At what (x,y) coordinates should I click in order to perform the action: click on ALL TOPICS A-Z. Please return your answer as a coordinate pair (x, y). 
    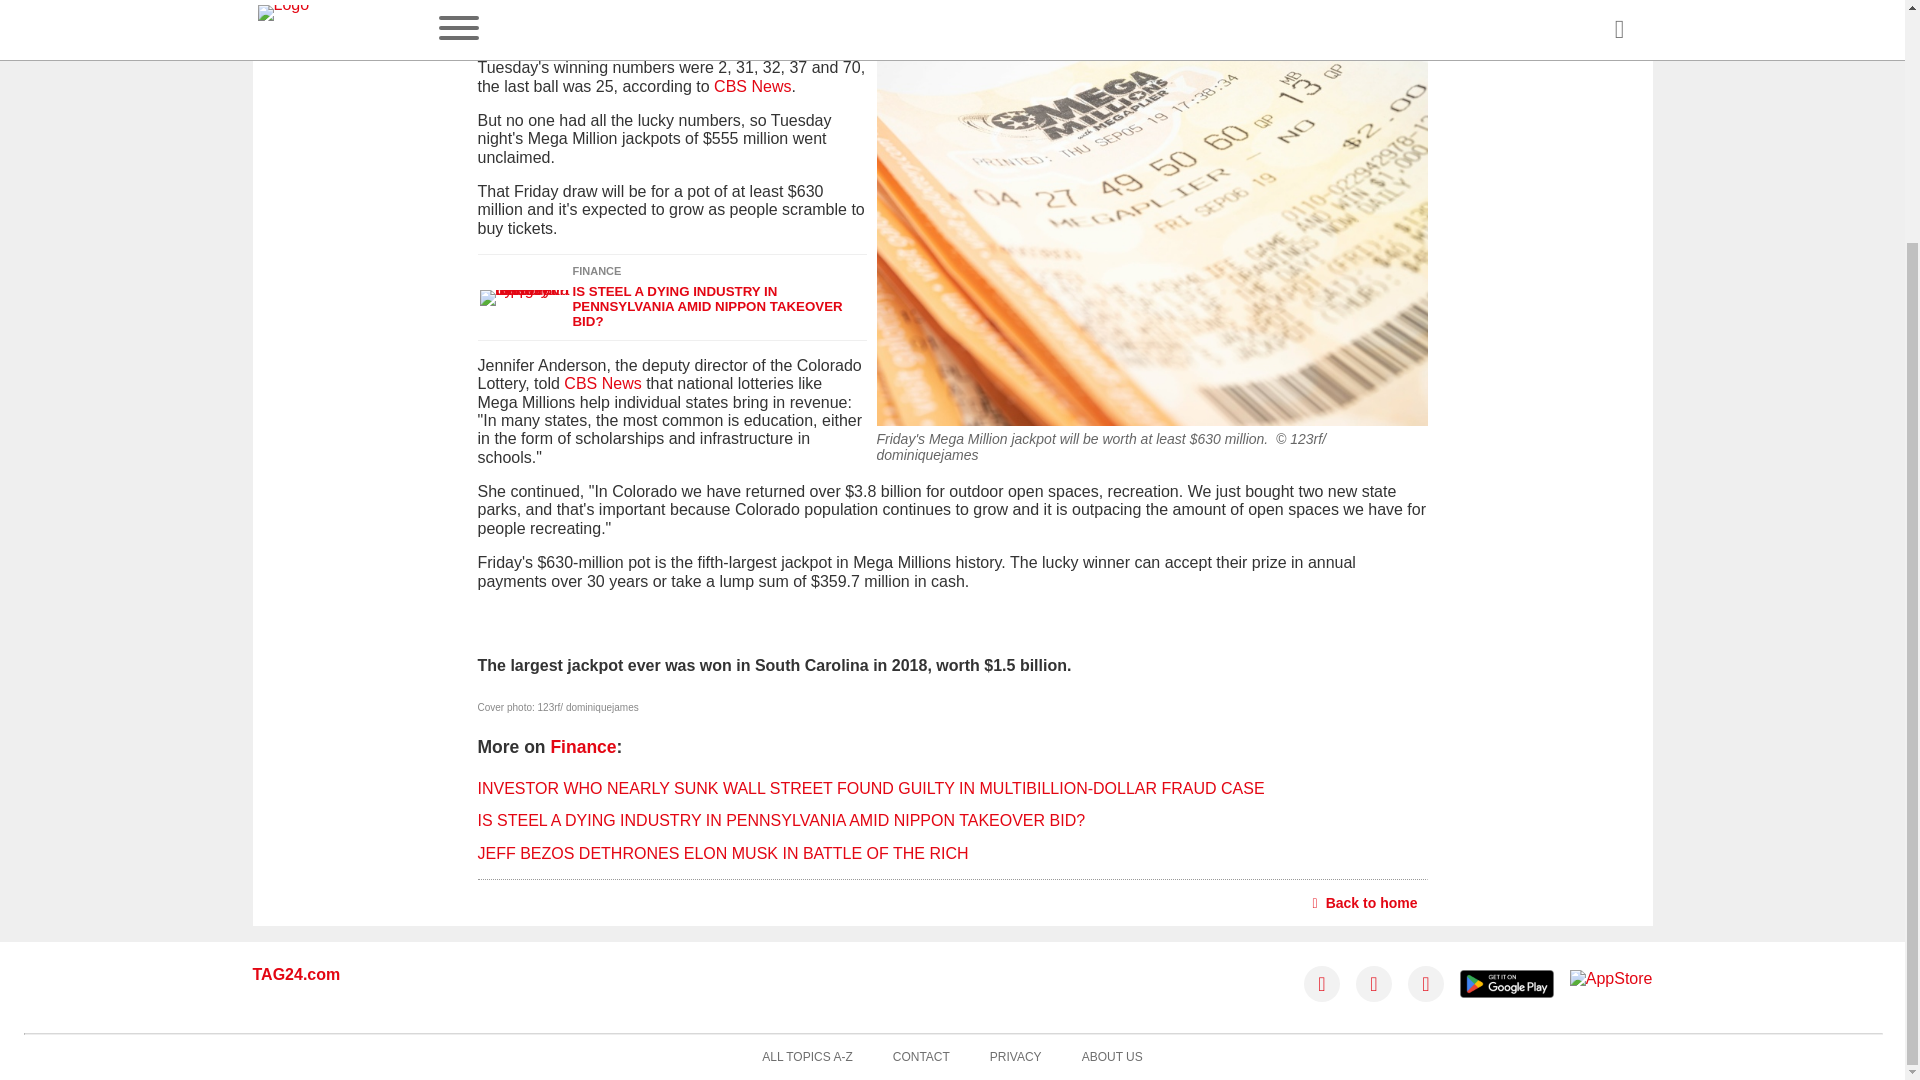
    Looking at the image, I should click on (807, 1057).